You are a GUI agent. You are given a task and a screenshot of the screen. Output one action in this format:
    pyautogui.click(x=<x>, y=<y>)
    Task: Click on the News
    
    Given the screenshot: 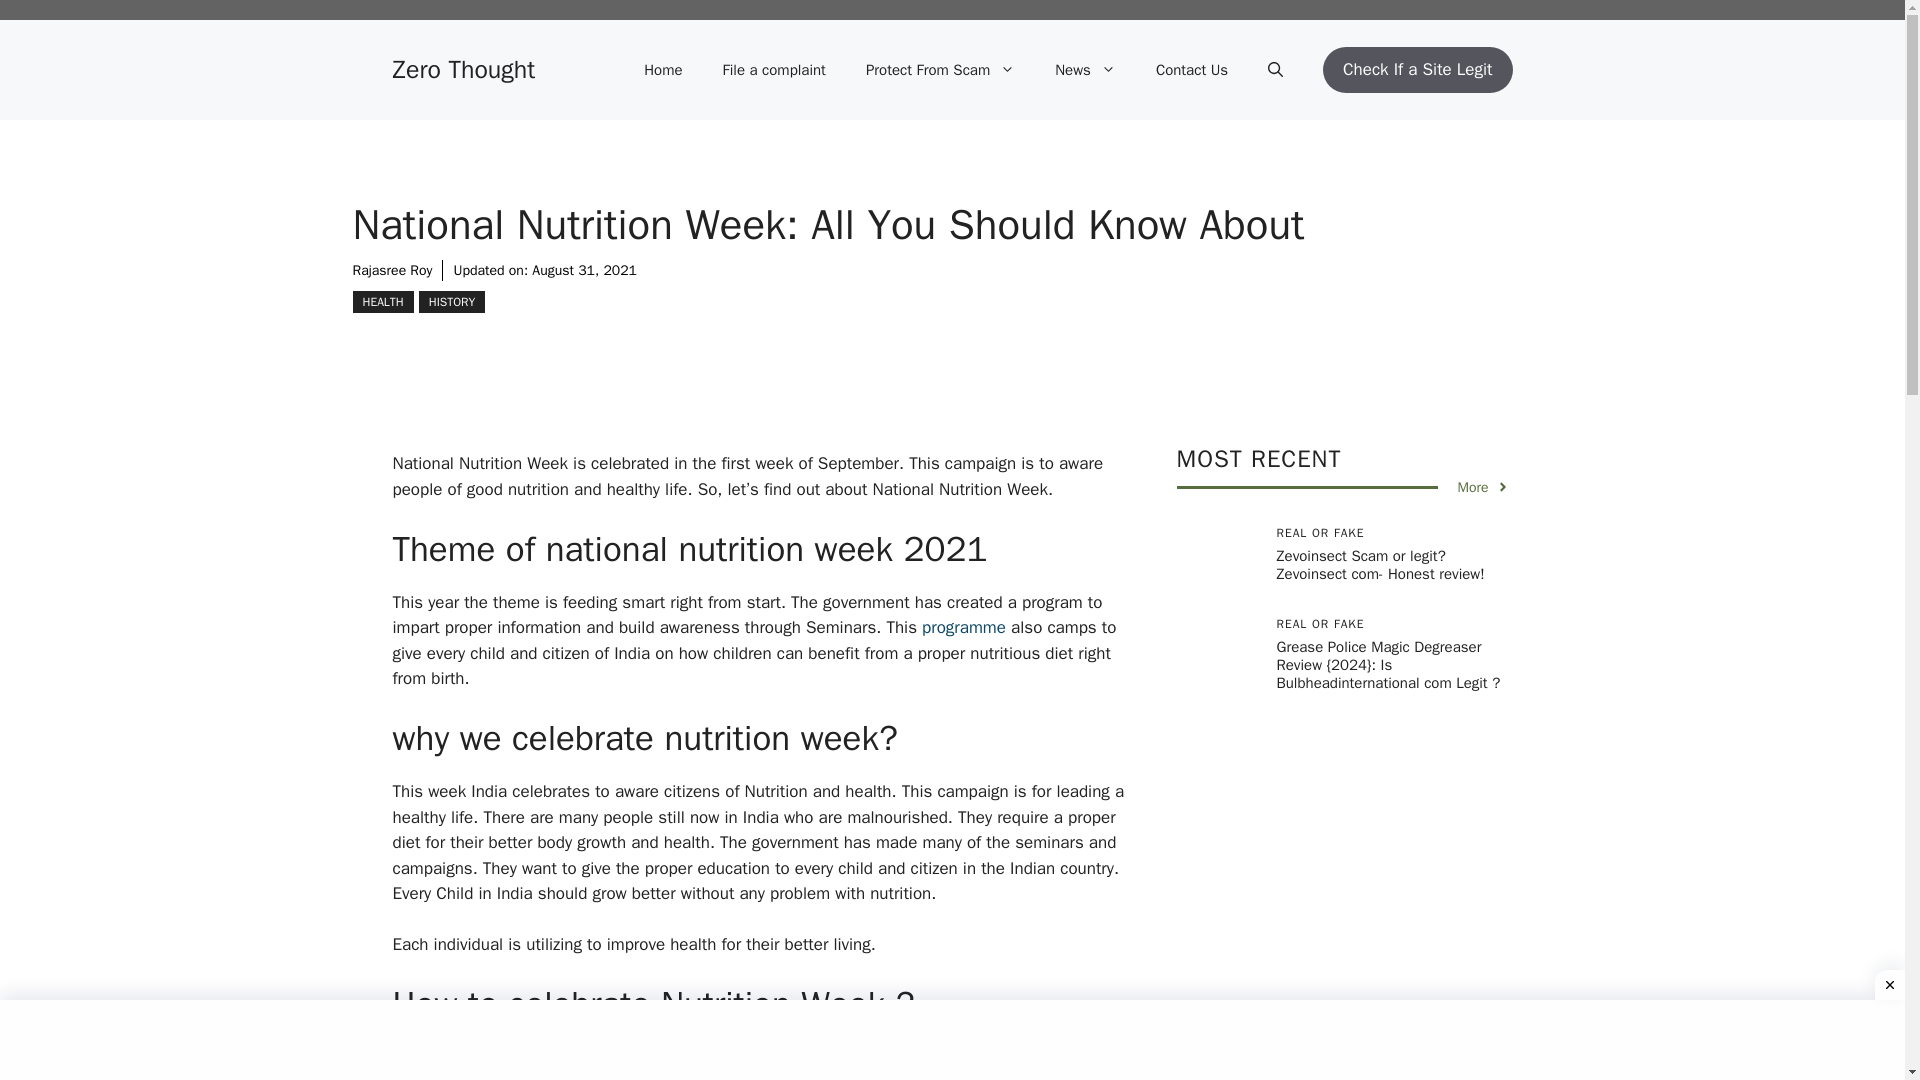 What is the action you would take?
    pyautogui.click(x=1085, y=70)
    